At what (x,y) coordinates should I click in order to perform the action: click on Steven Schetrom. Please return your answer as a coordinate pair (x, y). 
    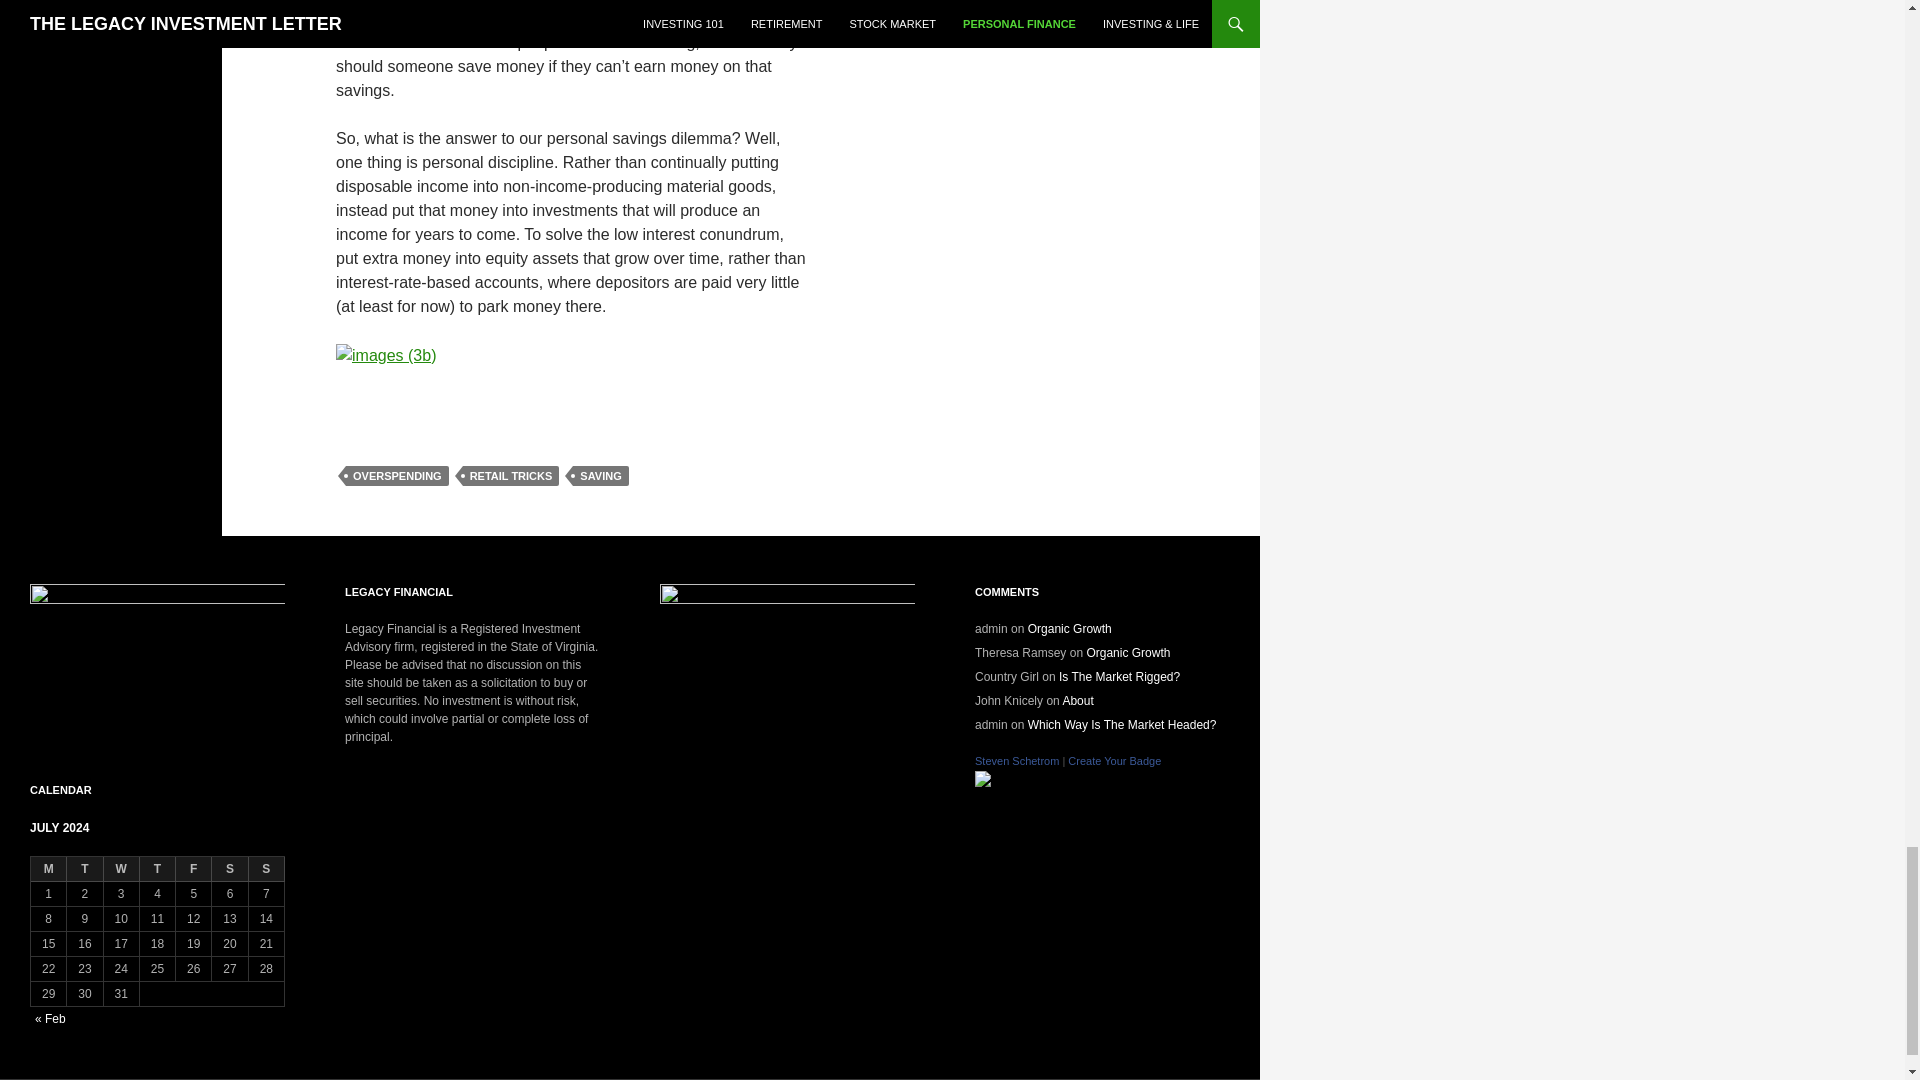
    Looking at the image, I should click on (982, 779).